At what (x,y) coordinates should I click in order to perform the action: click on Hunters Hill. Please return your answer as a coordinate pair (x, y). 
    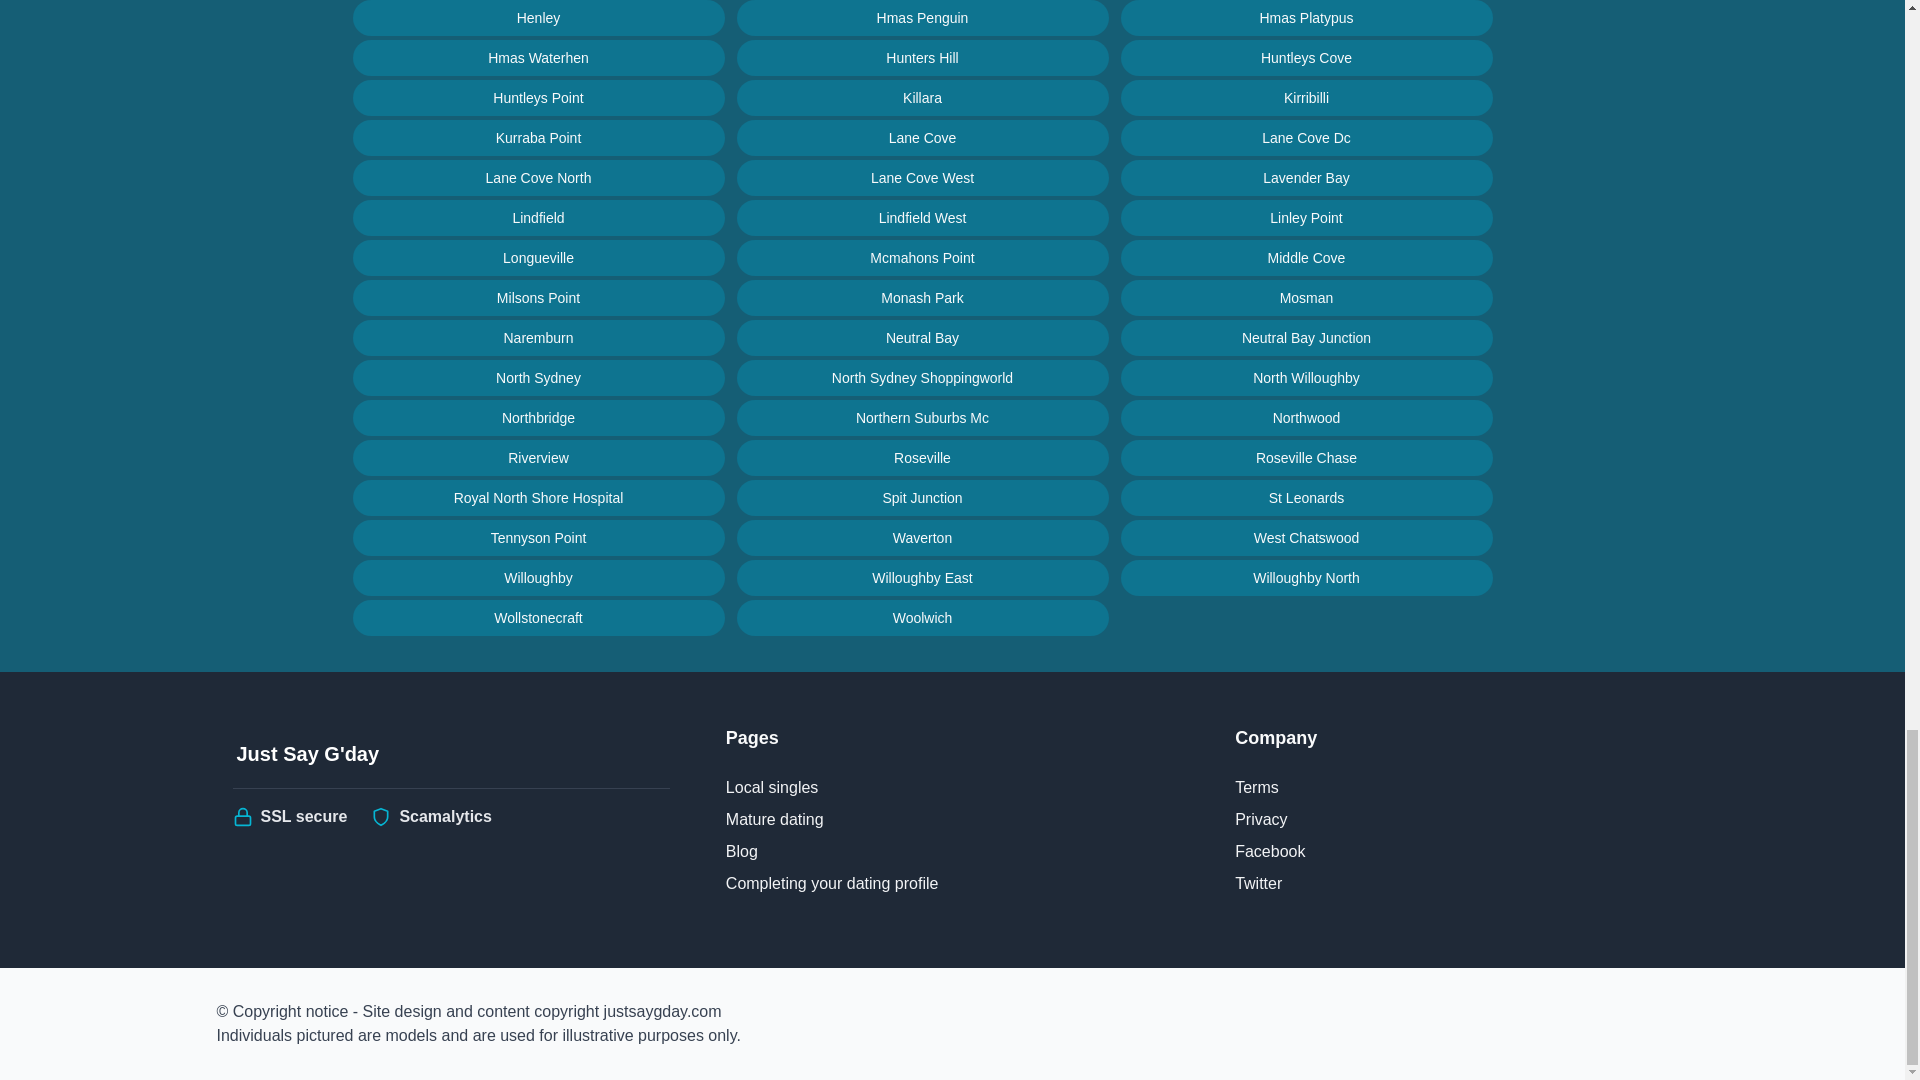
    Looking at the image, I should click on (921, 57).